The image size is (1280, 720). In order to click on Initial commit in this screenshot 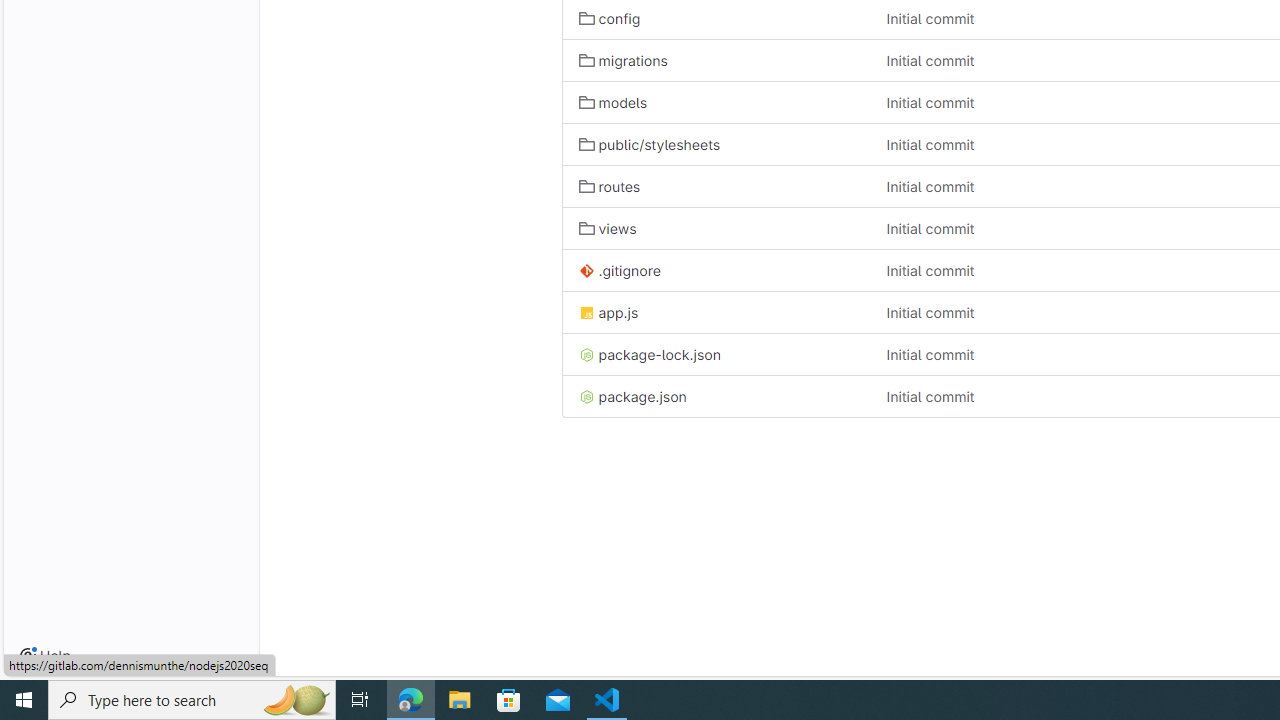, I will do `click(1024, 396)`.